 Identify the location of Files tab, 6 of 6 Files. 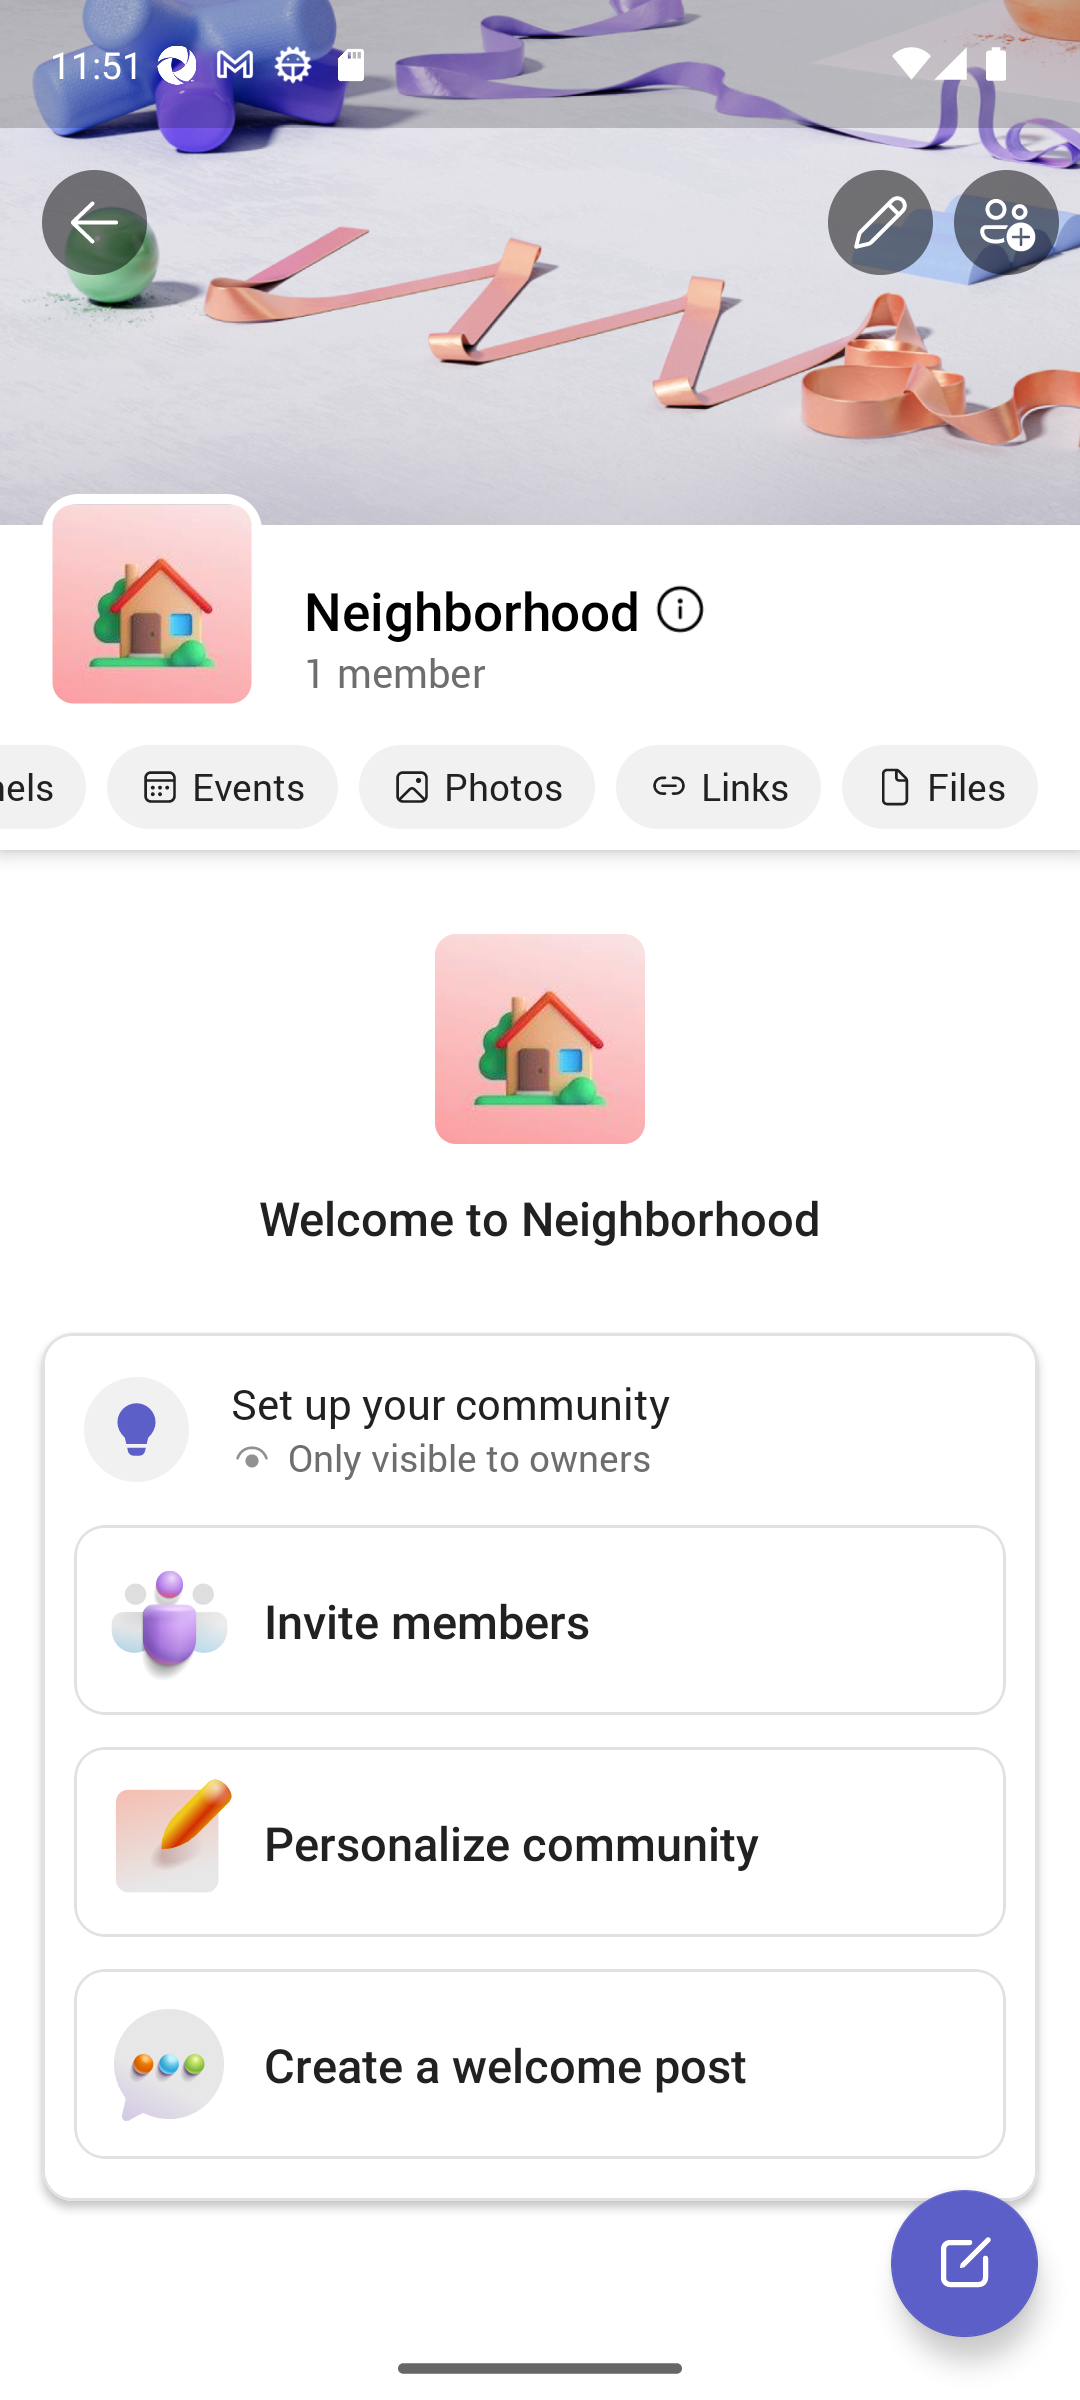
(940, 786).